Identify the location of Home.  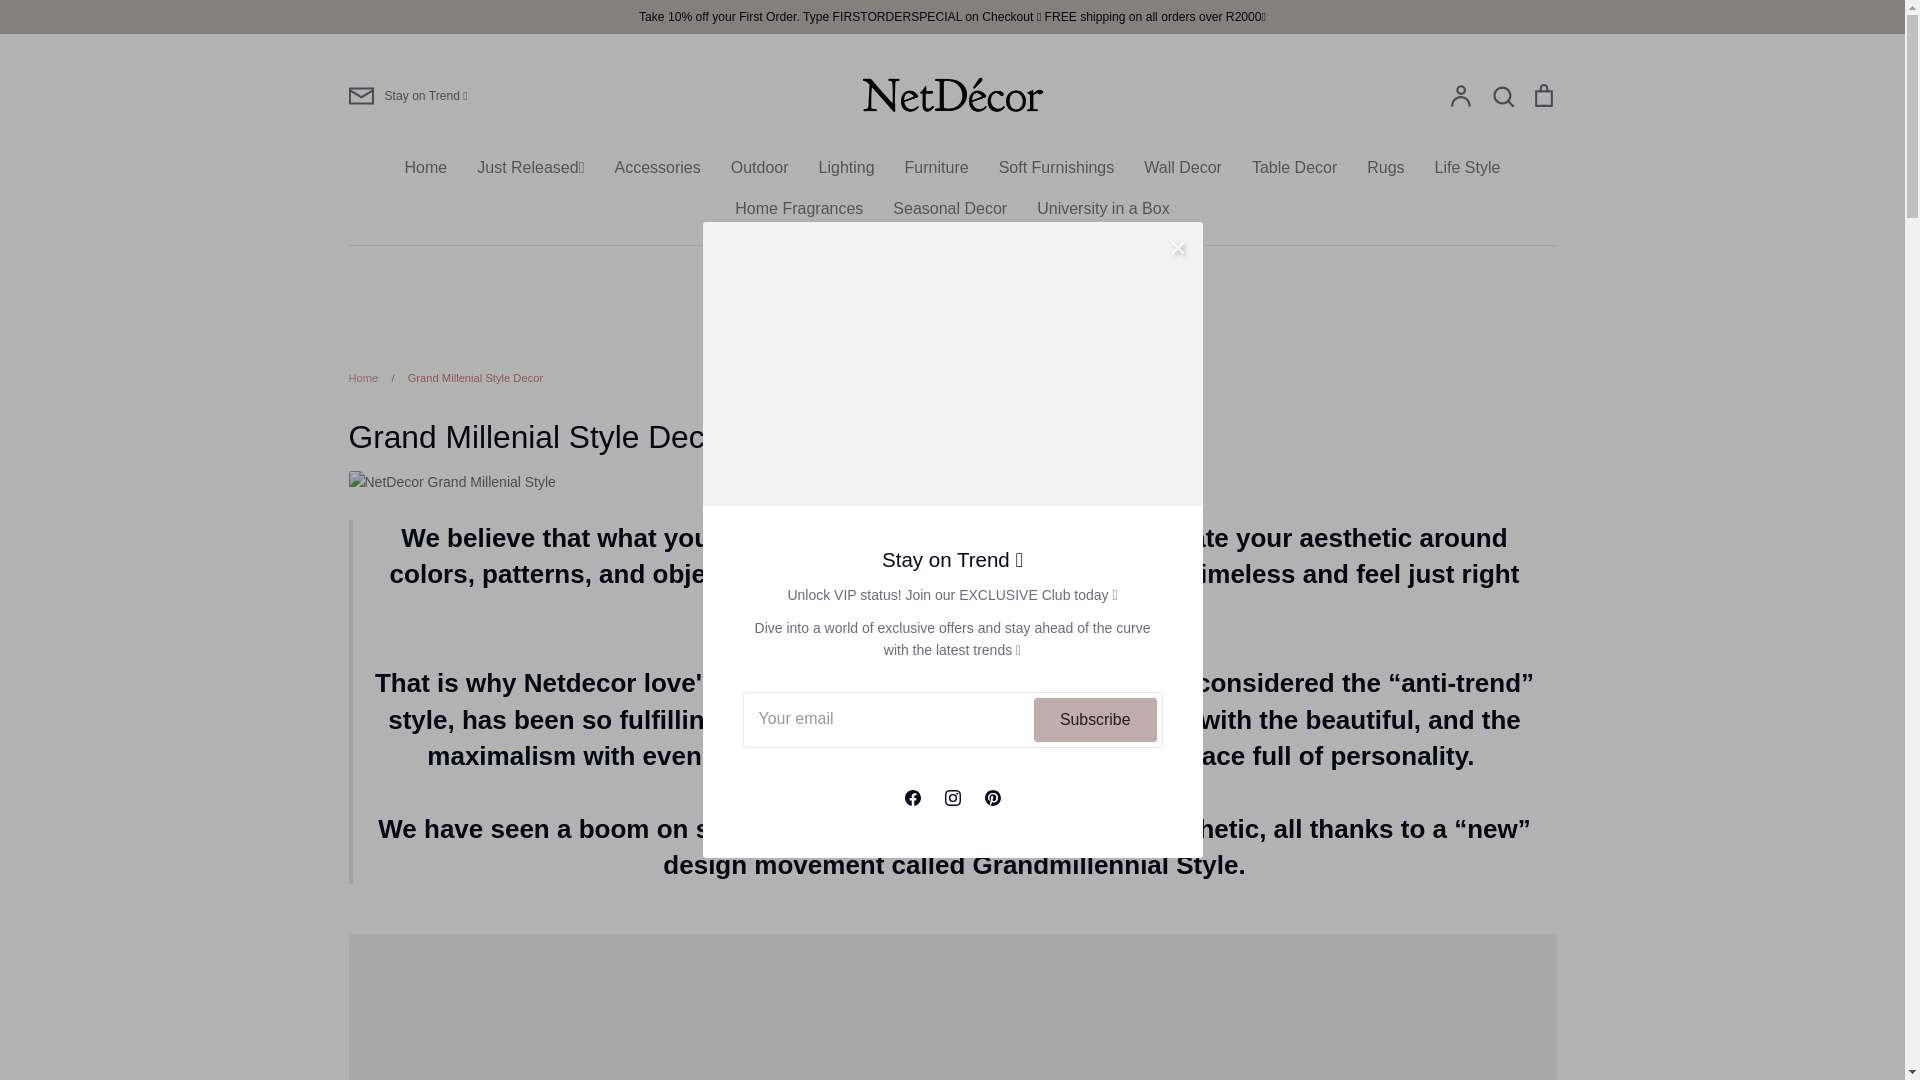
(426, 167).